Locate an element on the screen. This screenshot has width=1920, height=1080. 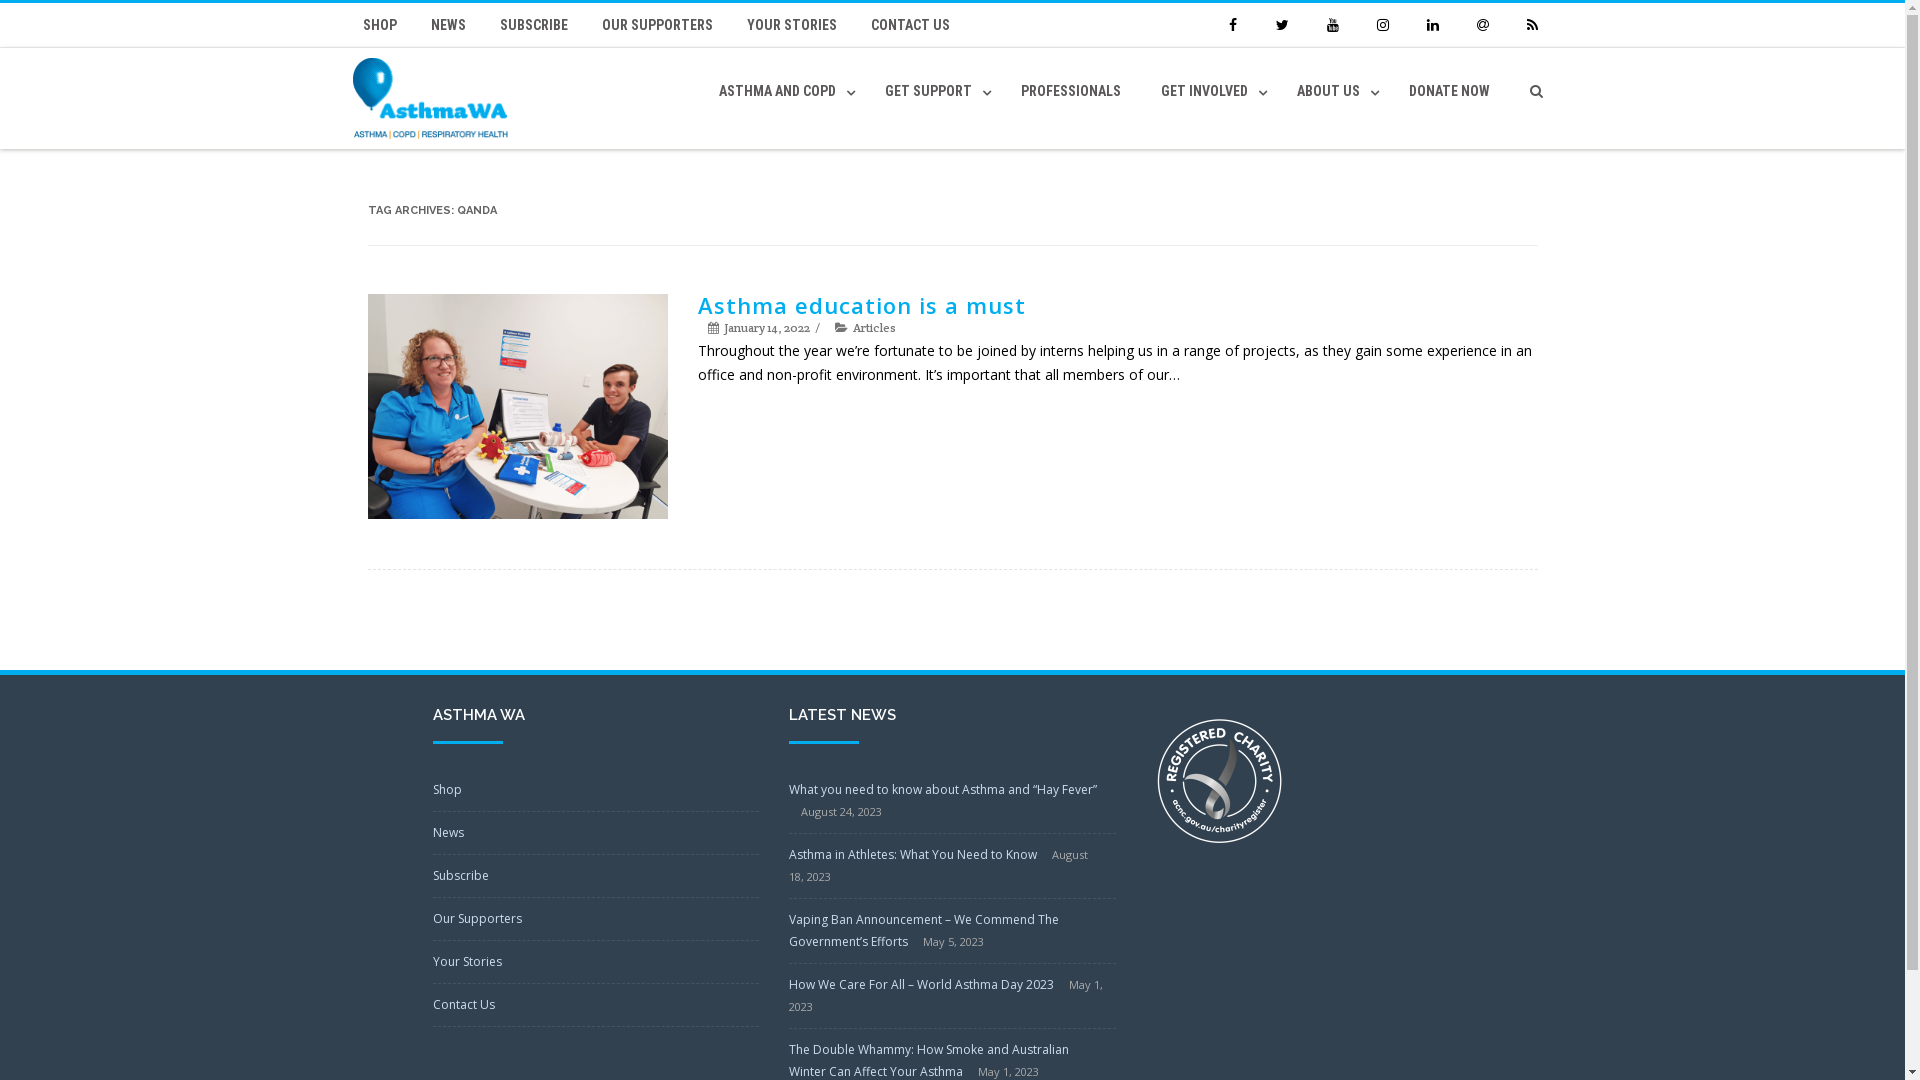
ABOUT US is located at coordinates (1332, 91).